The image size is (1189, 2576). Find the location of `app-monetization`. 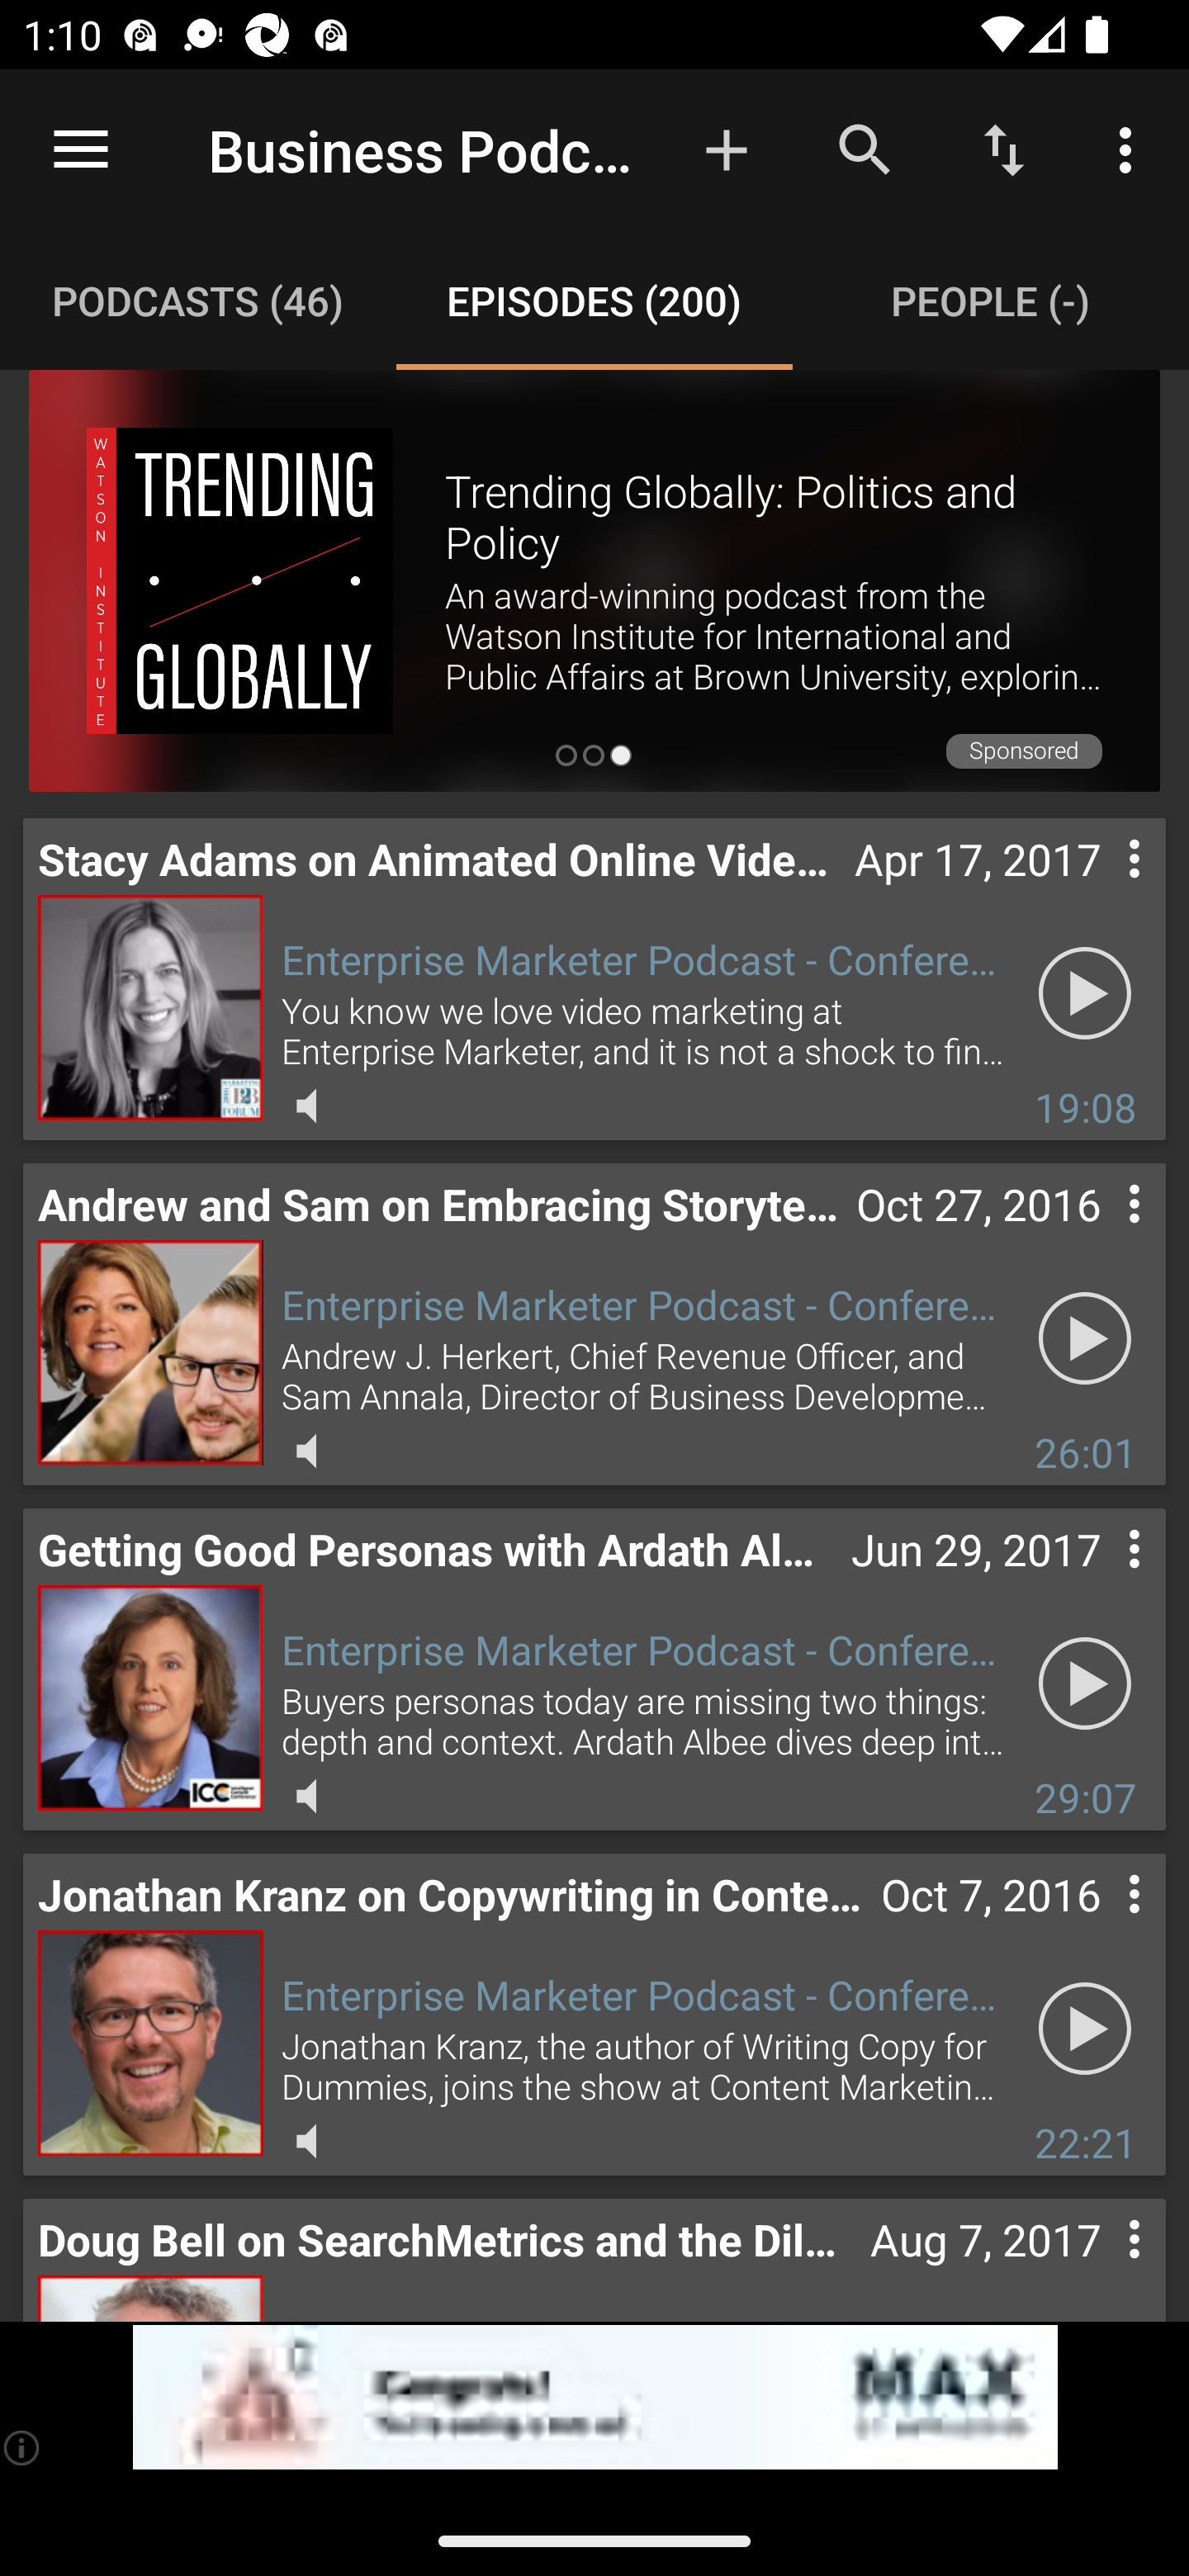

app-monetization is located at coordinates (594, 2398).